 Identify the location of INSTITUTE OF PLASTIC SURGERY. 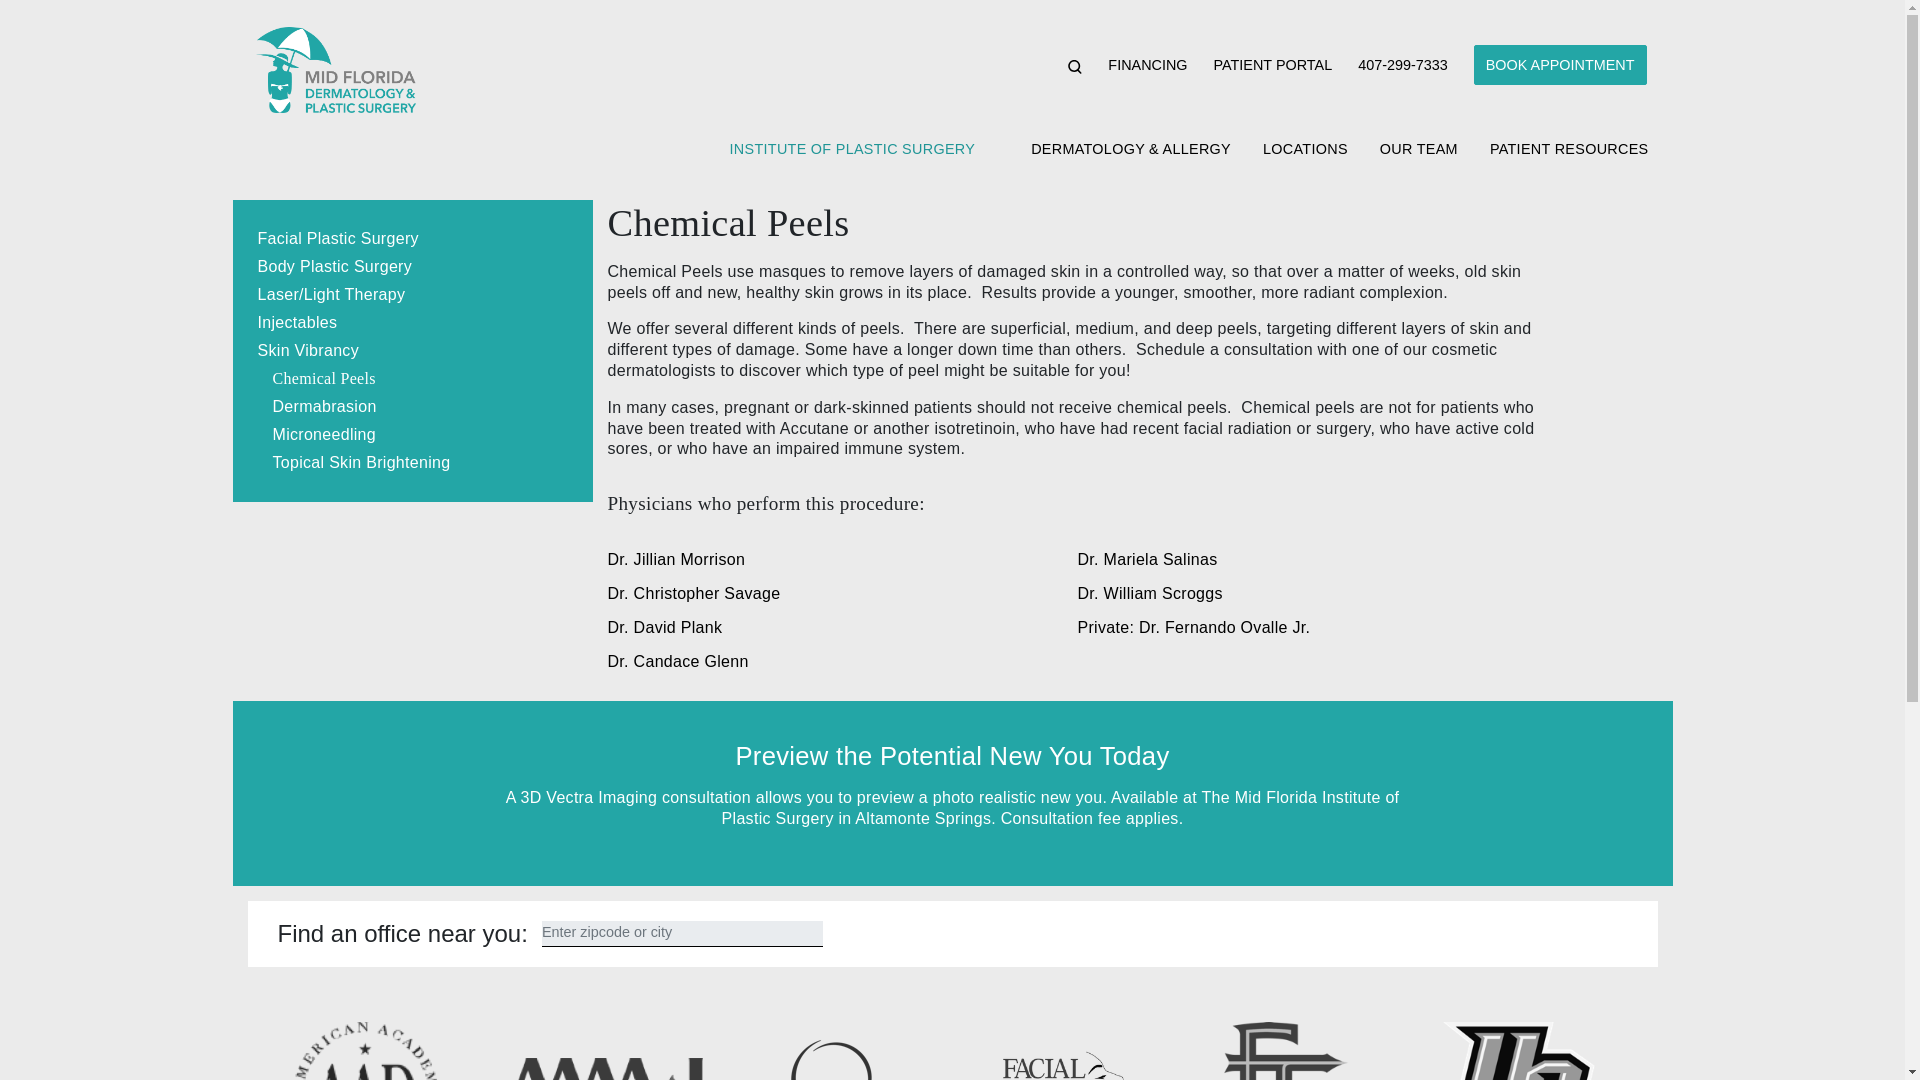
(844, 155).